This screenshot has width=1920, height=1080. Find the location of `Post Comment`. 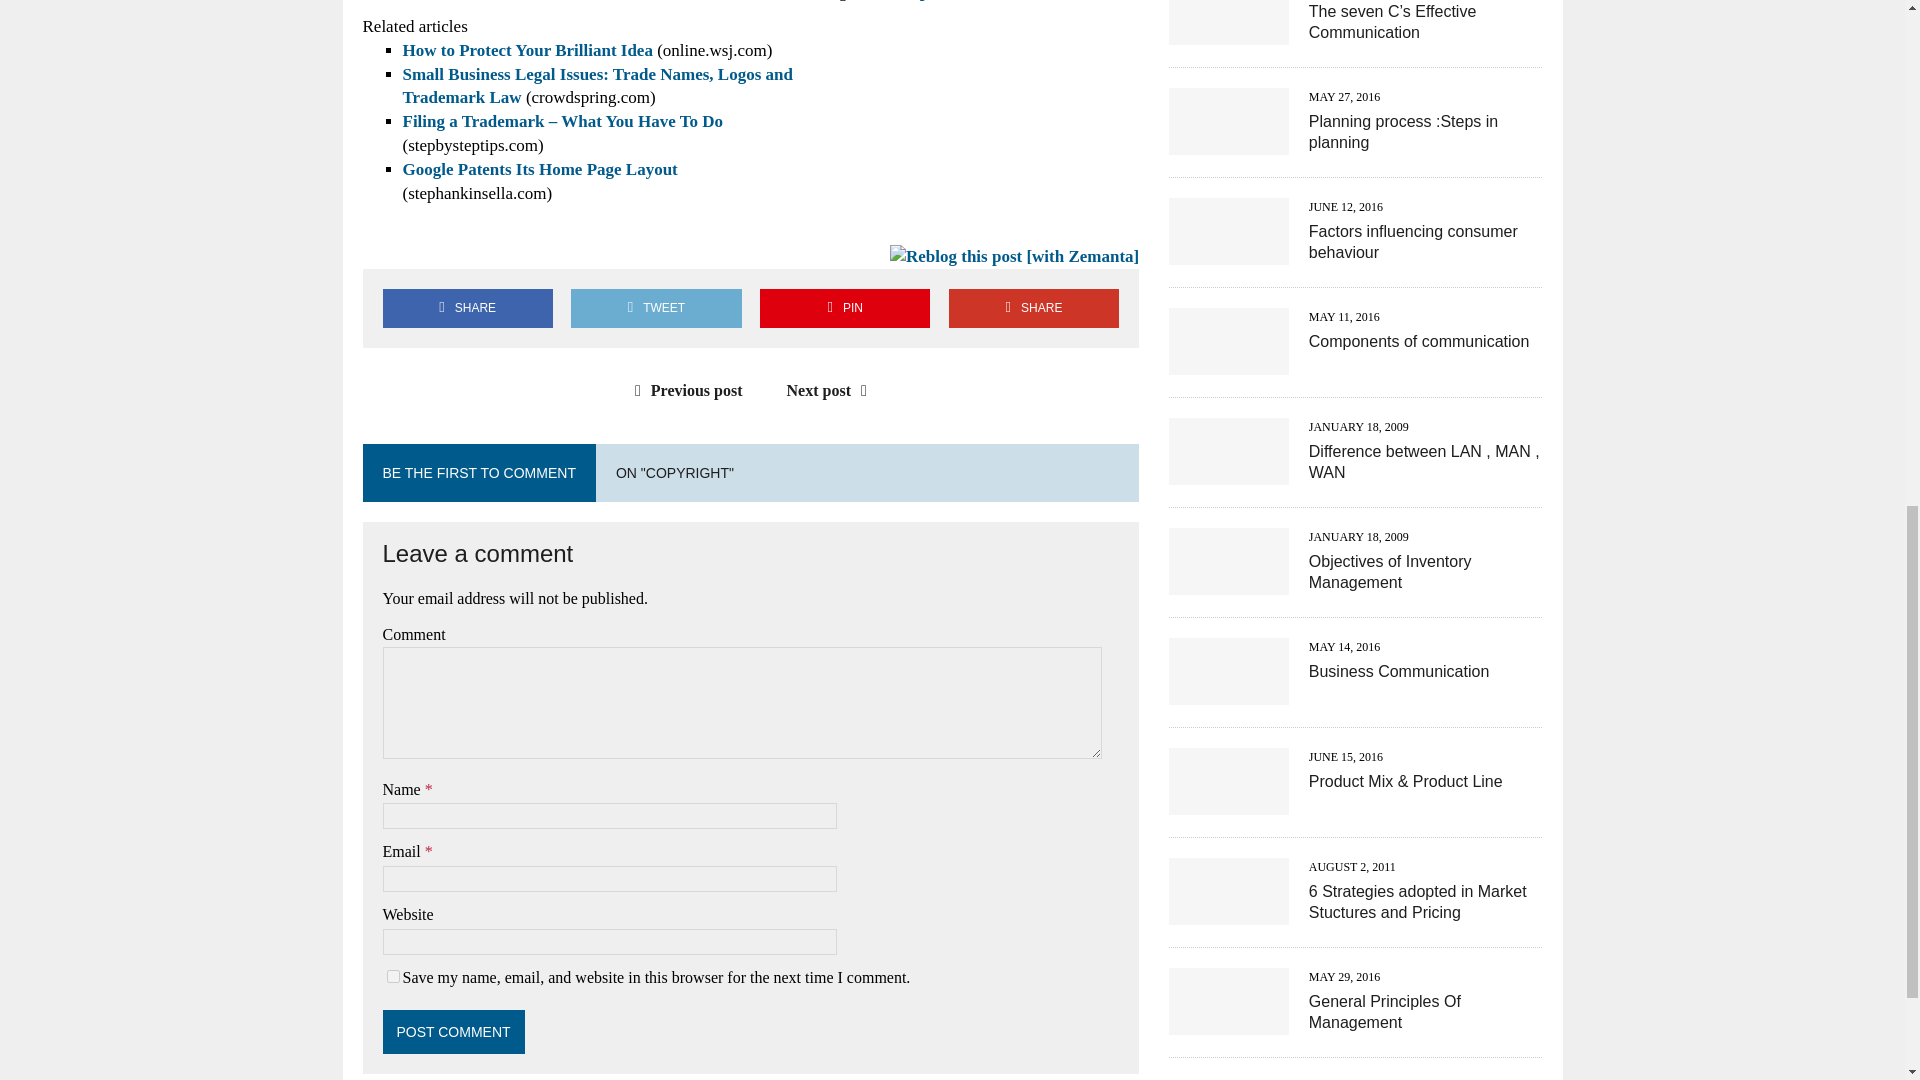

Post Comment is located at coordinates (453, 1032).